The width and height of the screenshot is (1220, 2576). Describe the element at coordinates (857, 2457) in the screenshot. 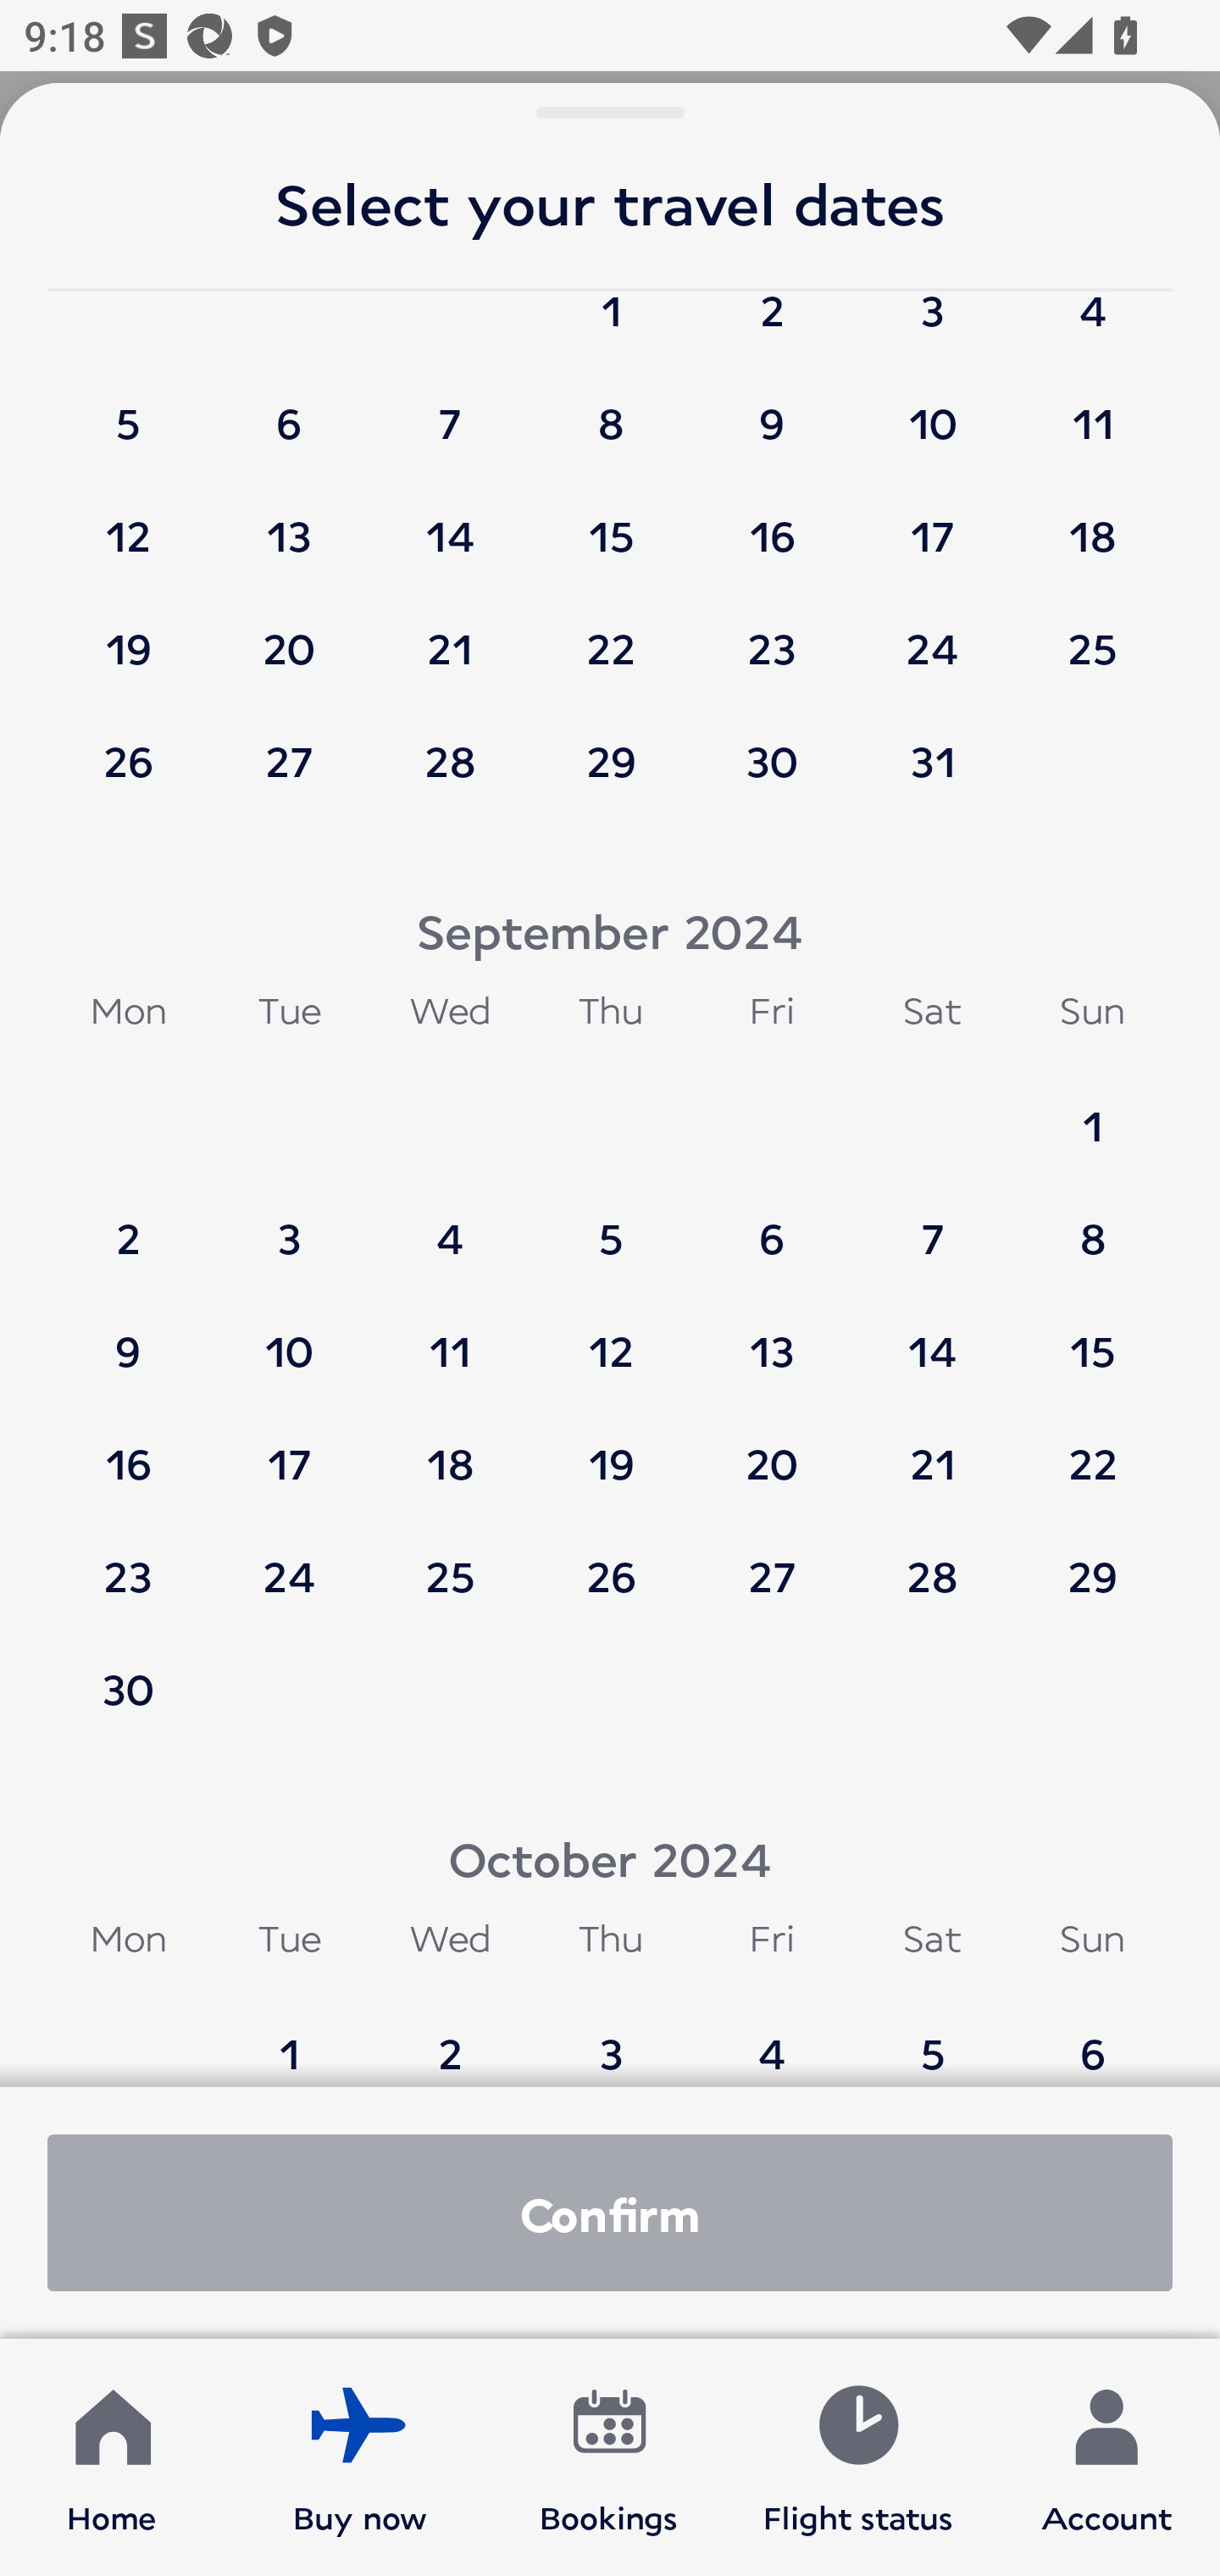

I see `Flight status` at that location.